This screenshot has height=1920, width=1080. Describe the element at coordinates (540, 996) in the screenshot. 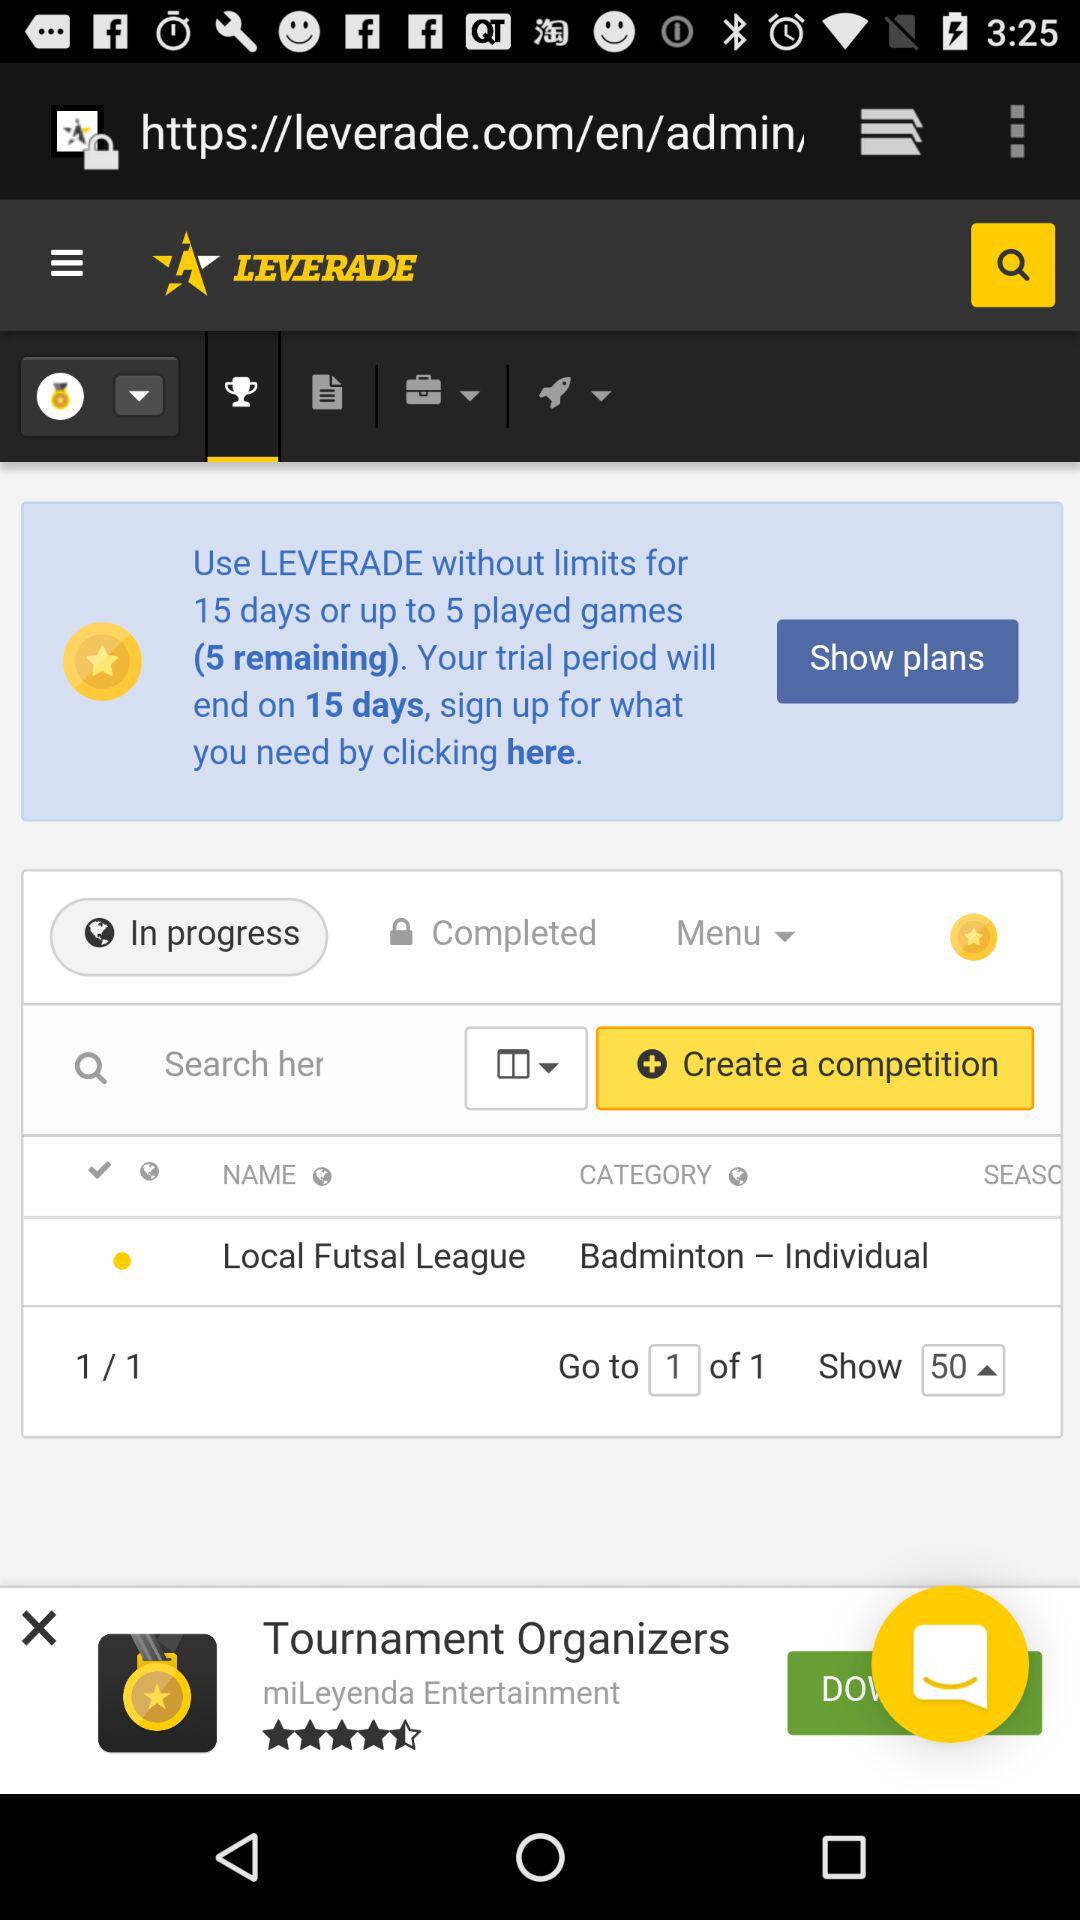

I see `choose the icon below the https leverade com icon` at that location.